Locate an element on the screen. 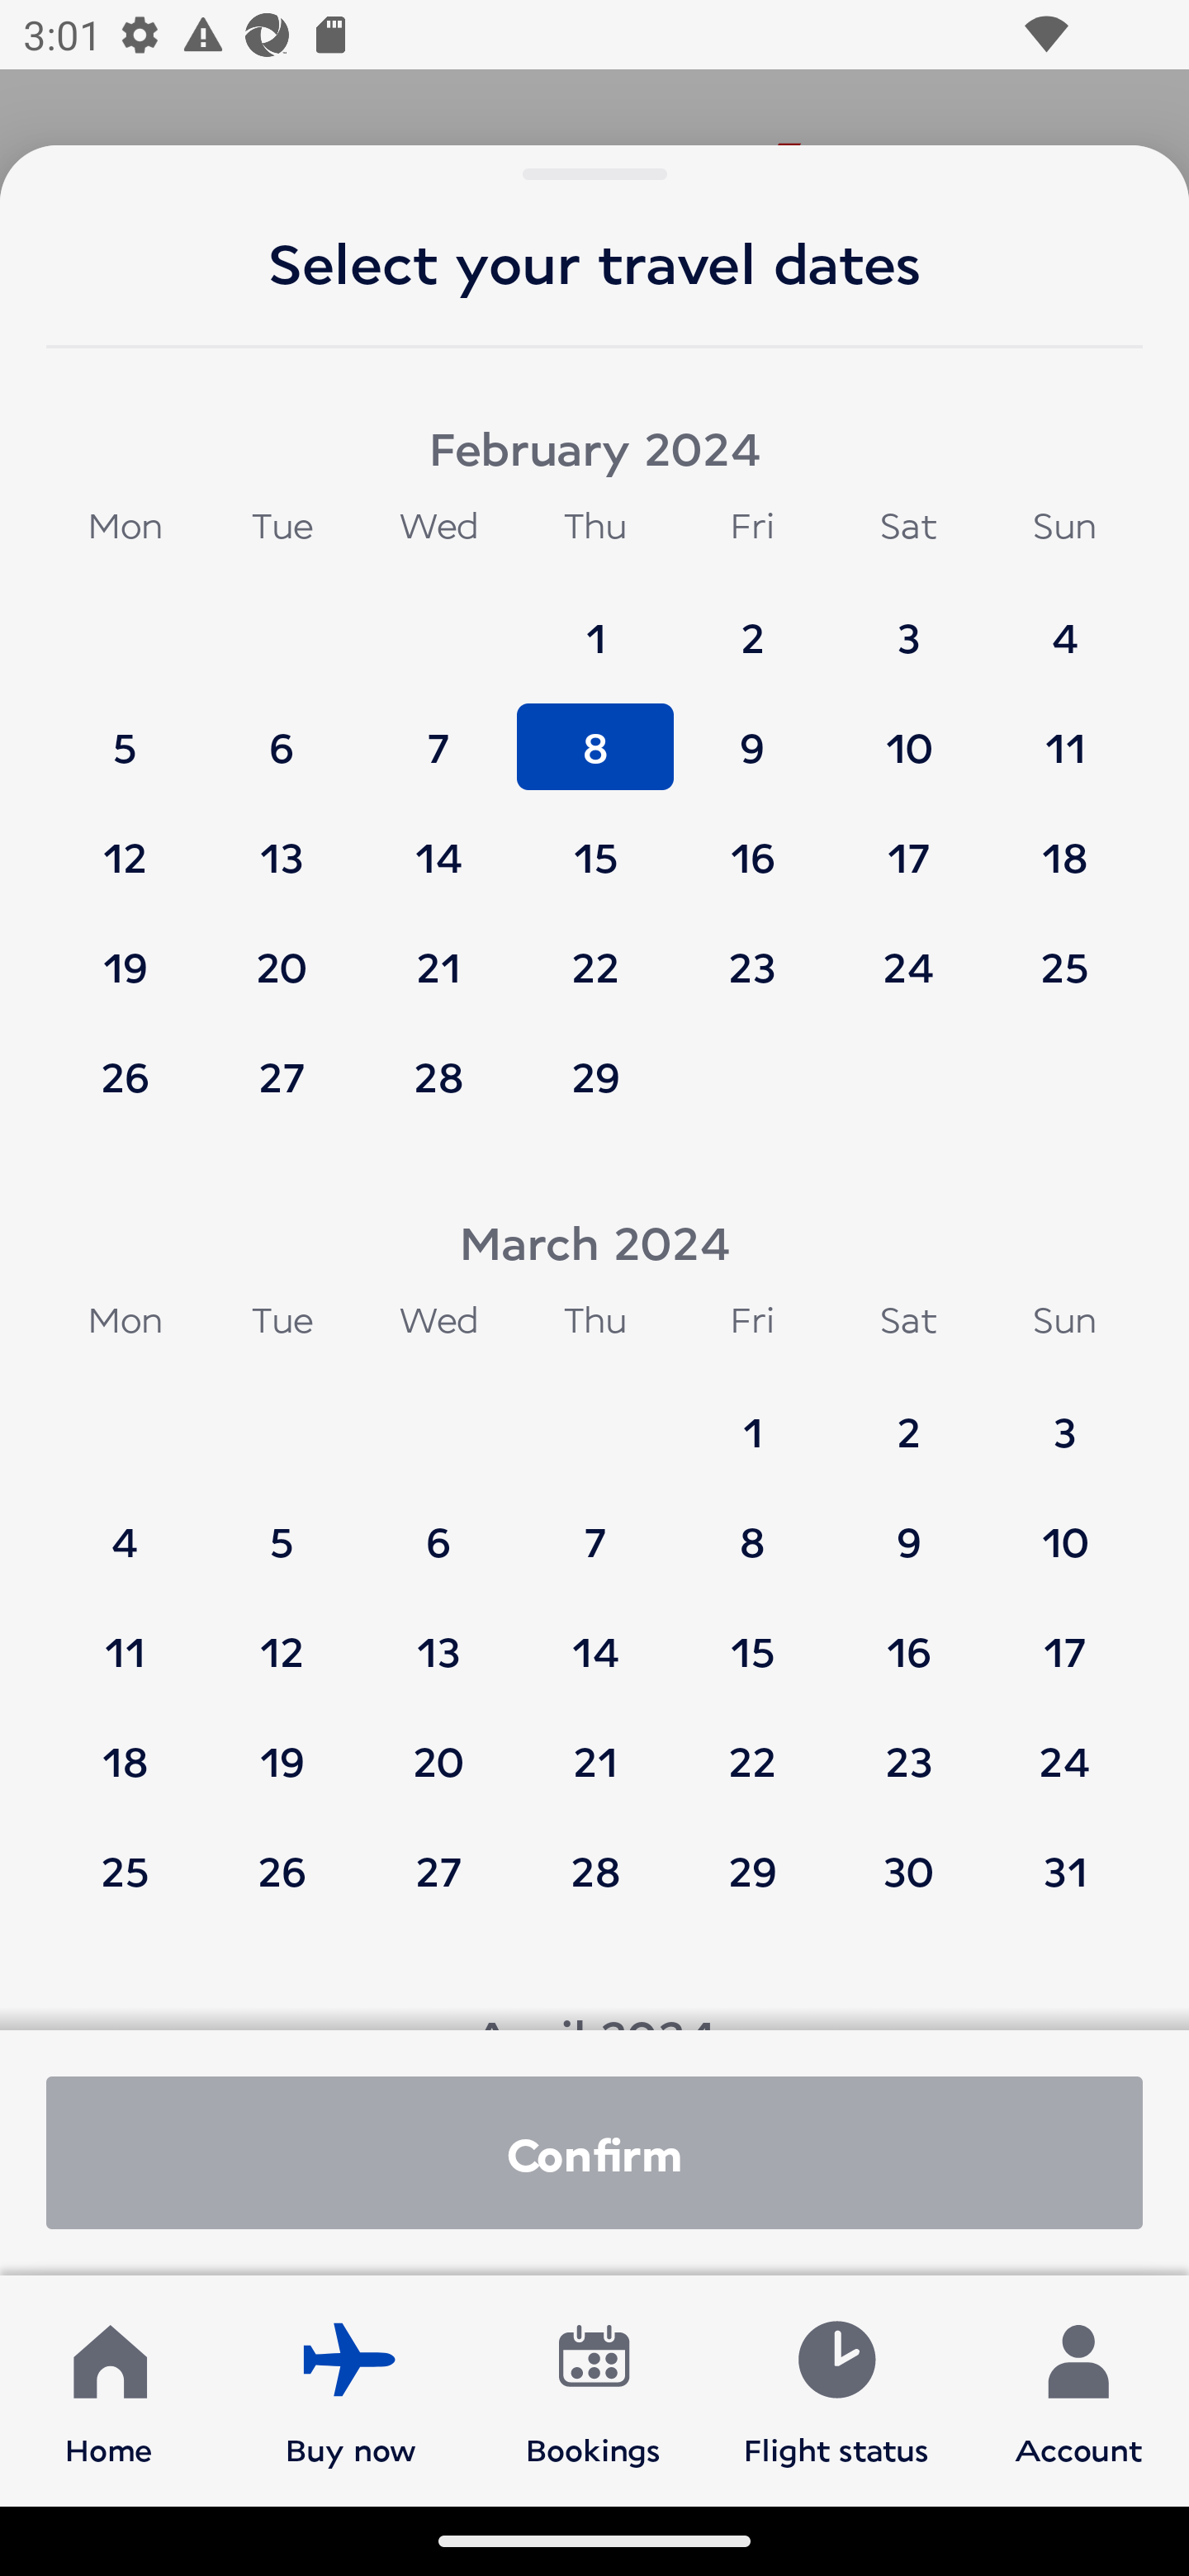 The height and width of the screenshot is (2576, 1189). 6 is located at coordinates (282, 732).